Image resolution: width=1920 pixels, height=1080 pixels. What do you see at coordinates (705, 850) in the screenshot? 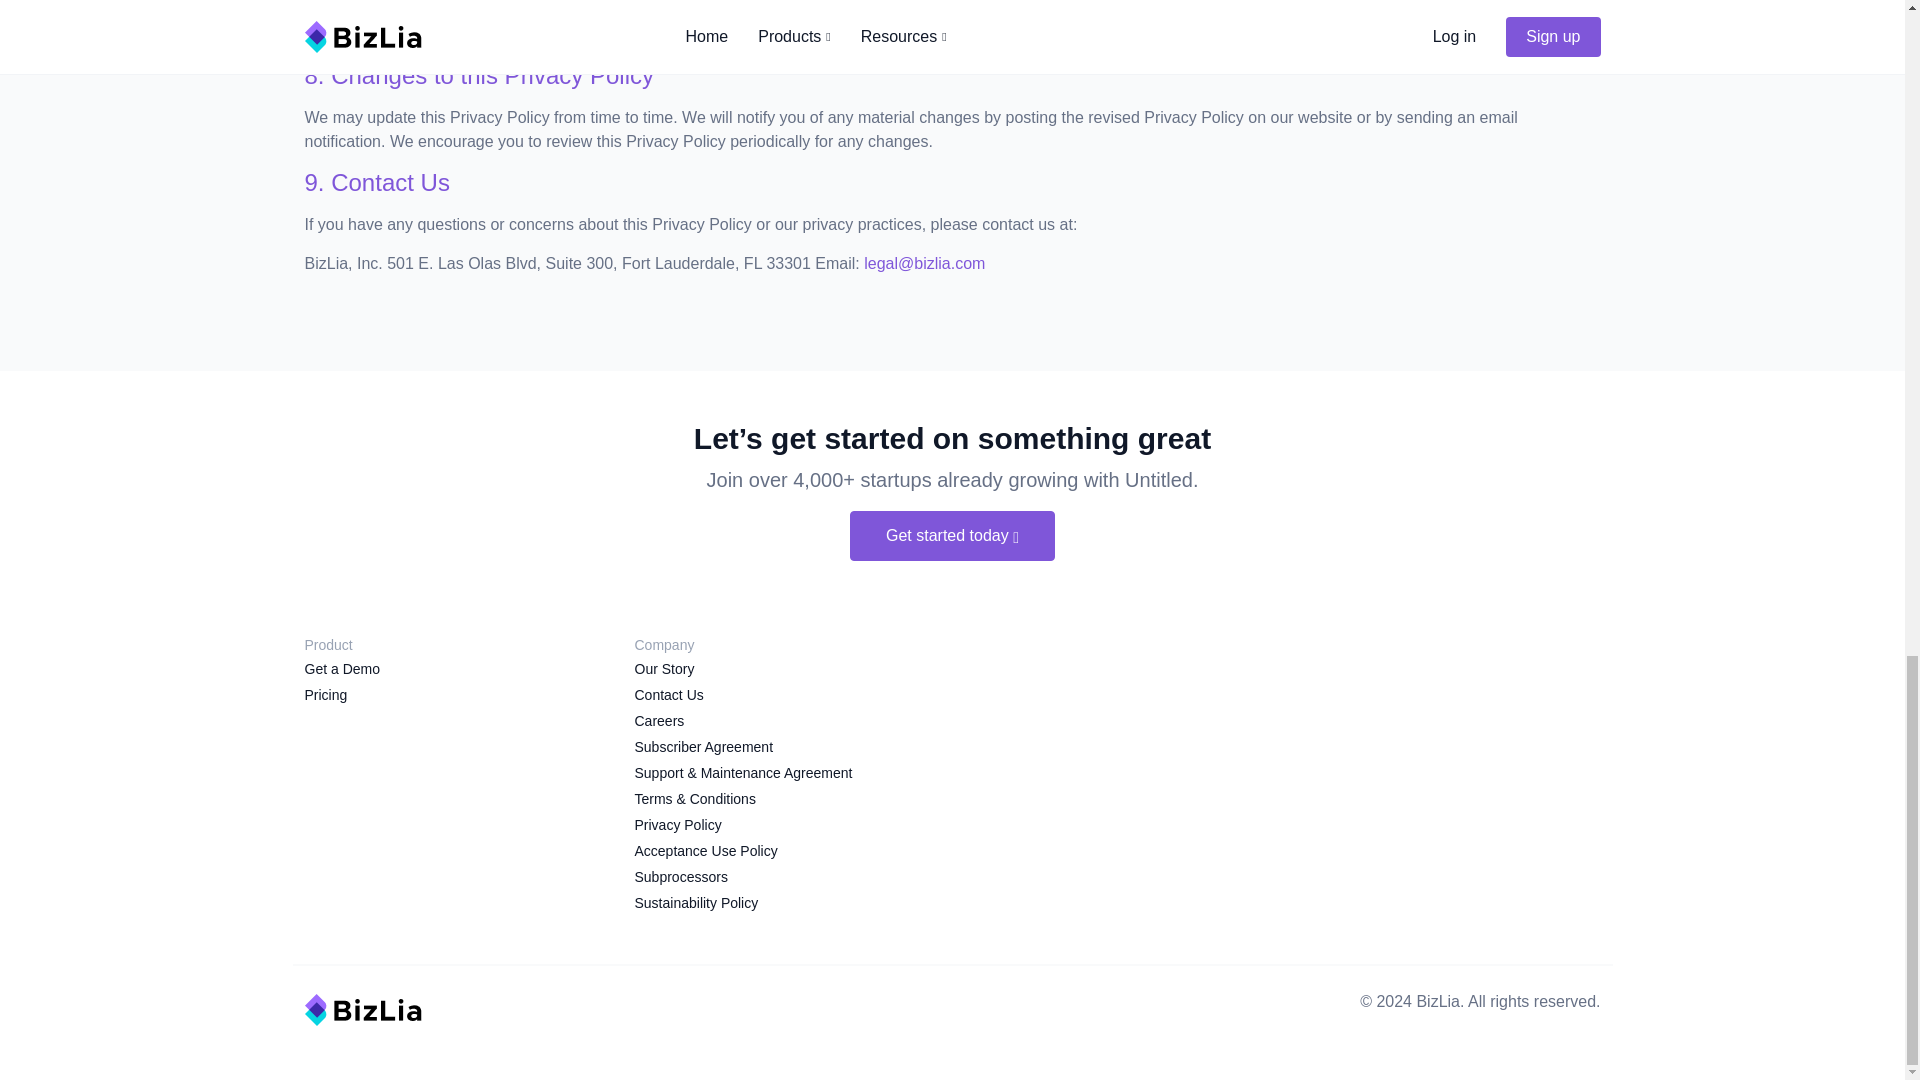
I see `Acceptance Use Policy` at bounding box center [705, 850].